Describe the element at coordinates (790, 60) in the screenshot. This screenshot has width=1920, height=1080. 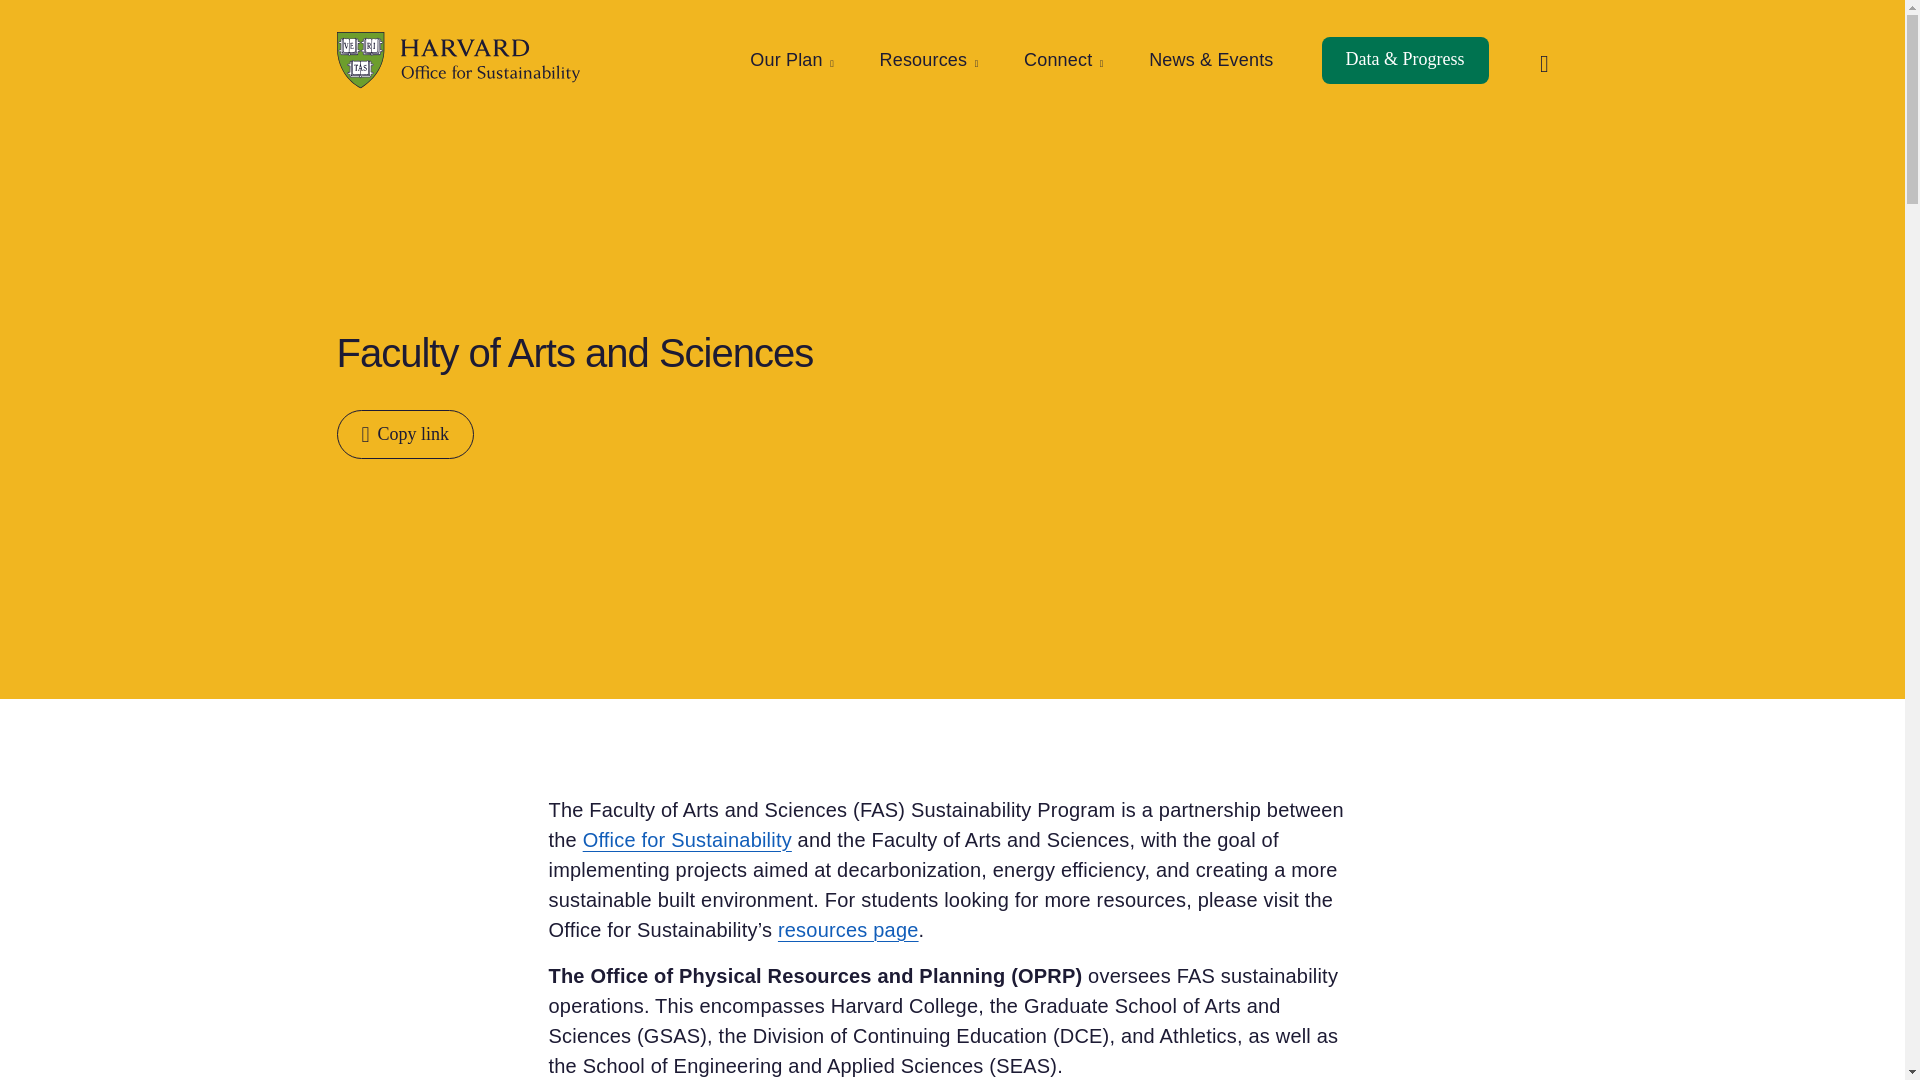
I see `Our Plan` at that location.